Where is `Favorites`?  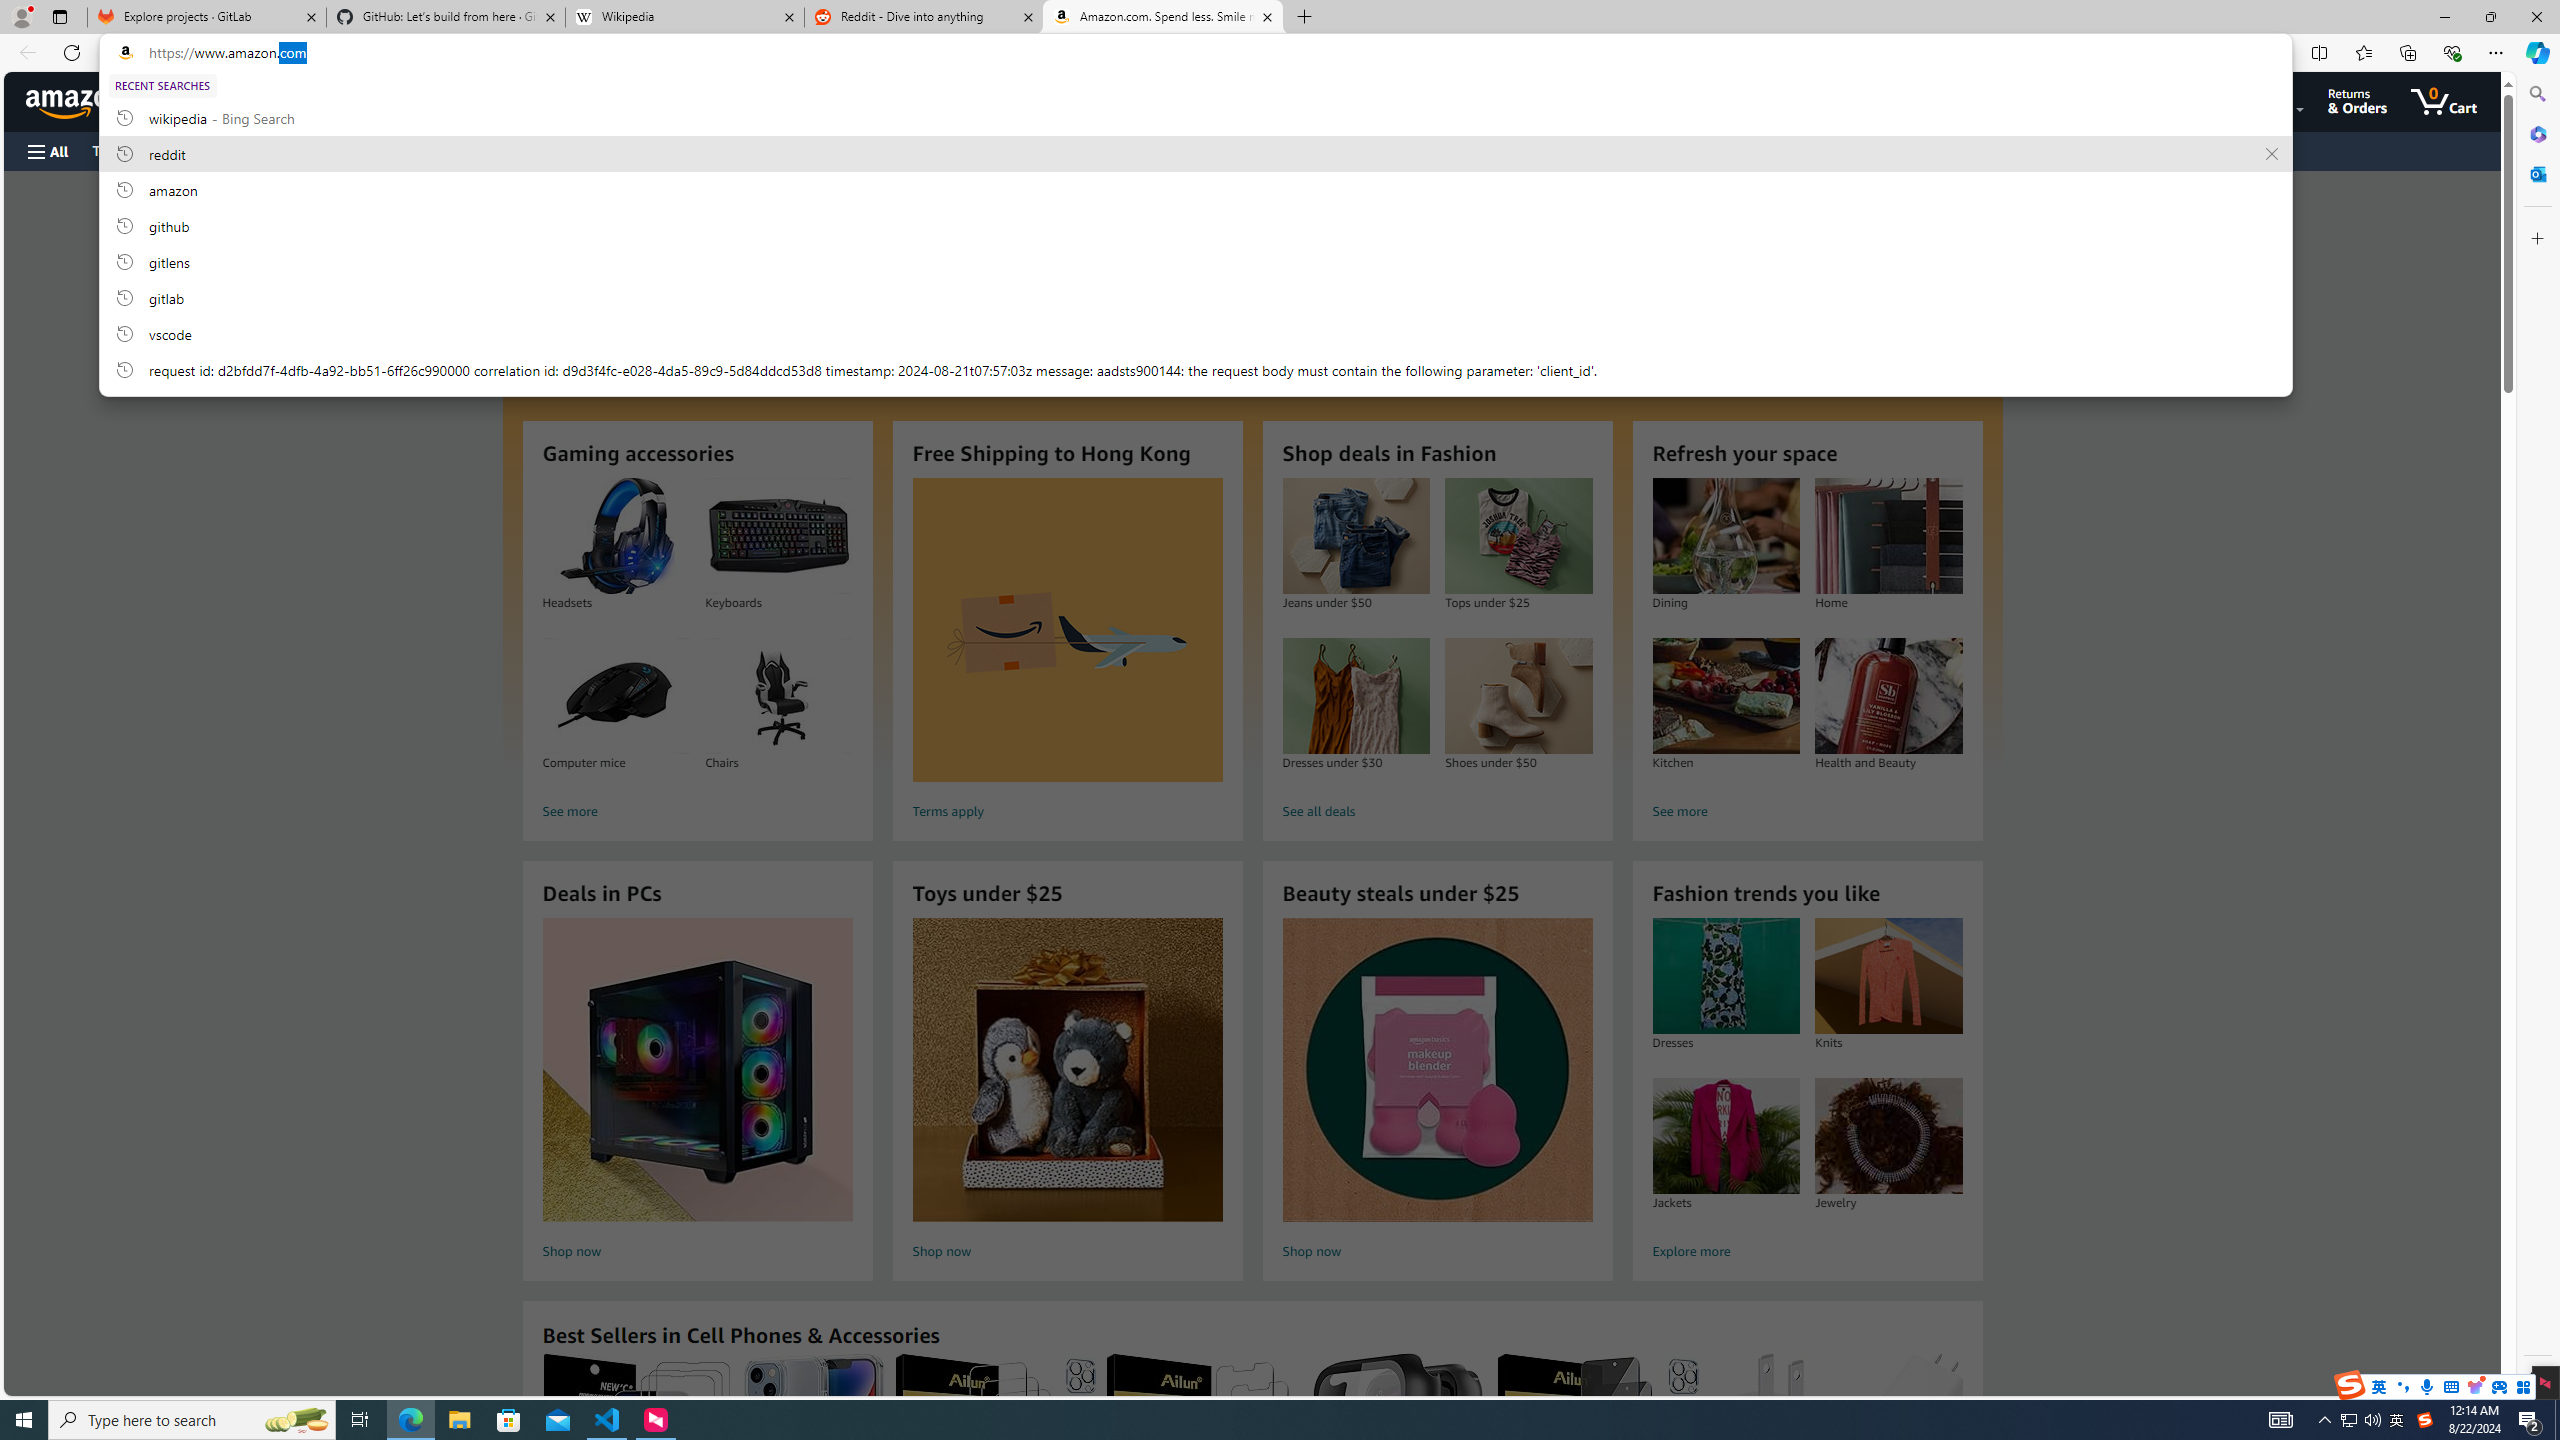 Favorites is located at coordinates (2364, 52).